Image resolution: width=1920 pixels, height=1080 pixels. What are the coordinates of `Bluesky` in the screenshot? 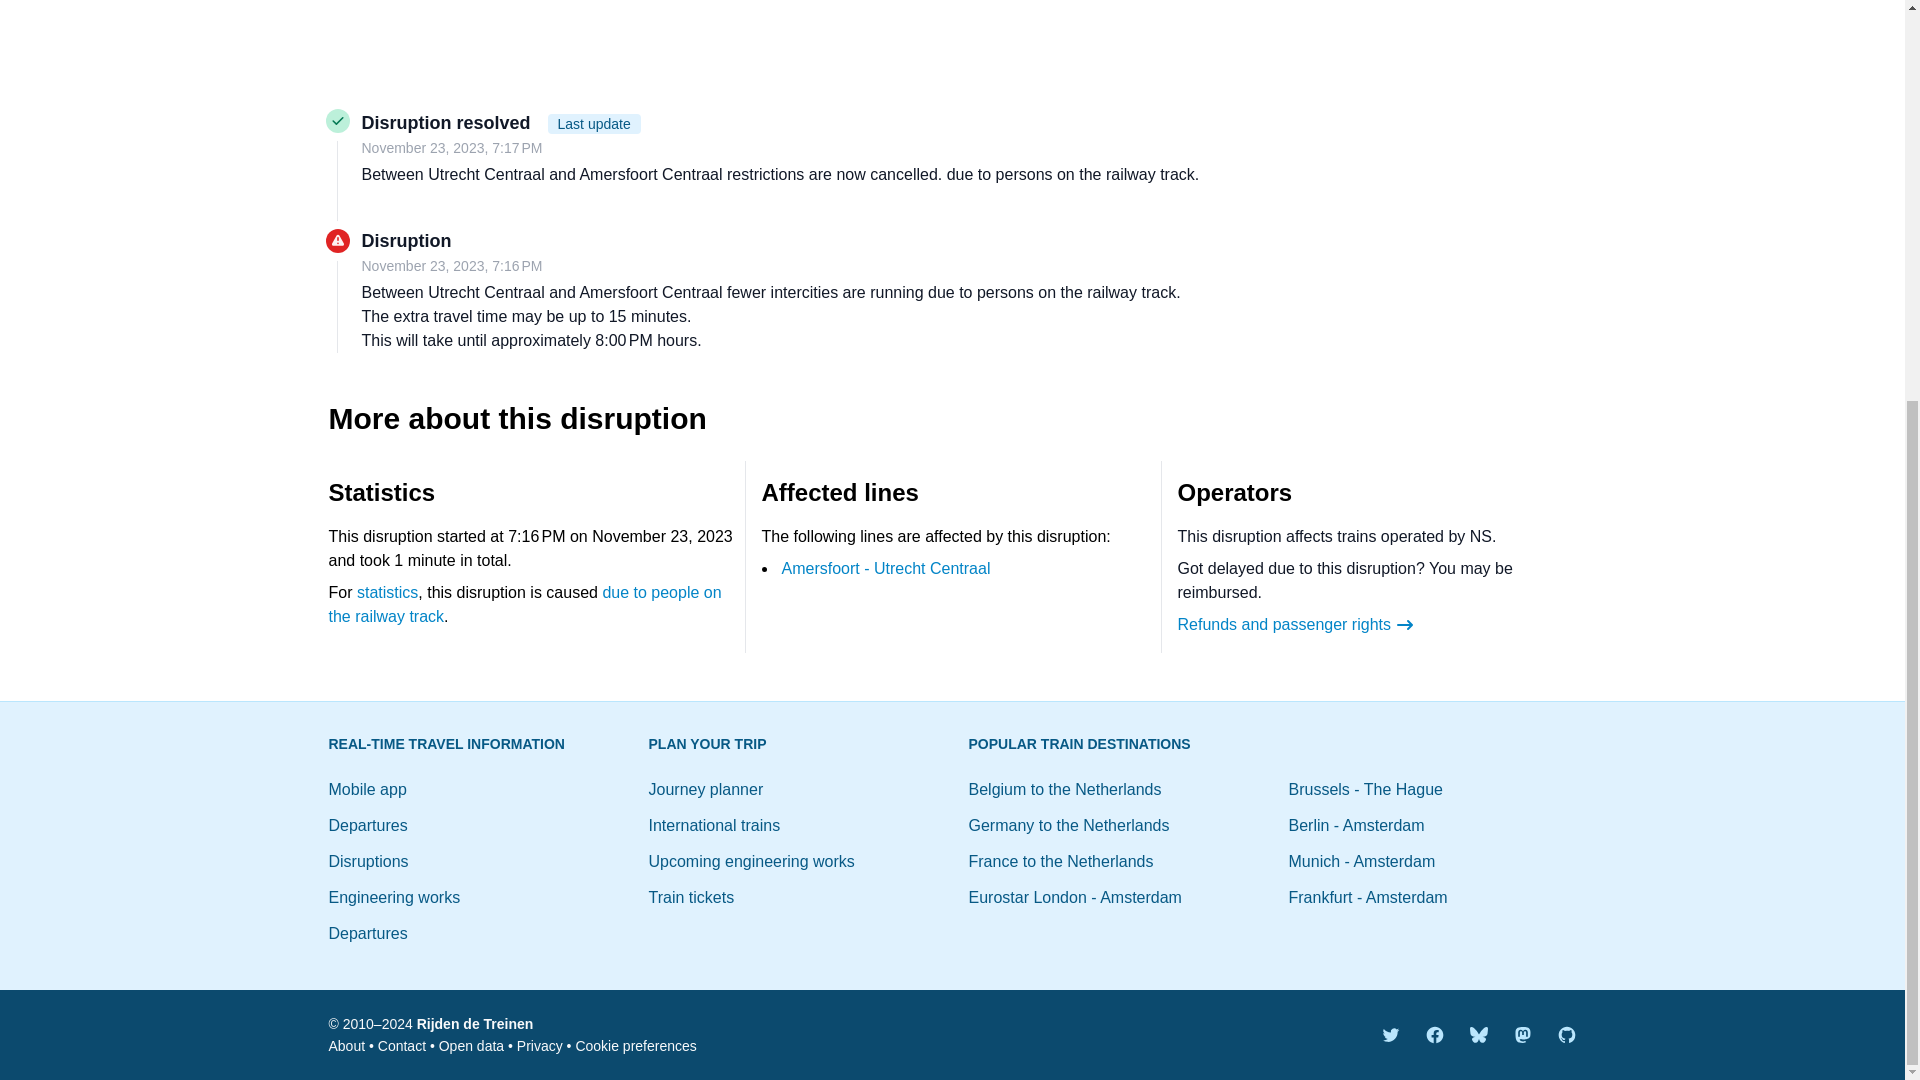 It's located at (1478, 1034).